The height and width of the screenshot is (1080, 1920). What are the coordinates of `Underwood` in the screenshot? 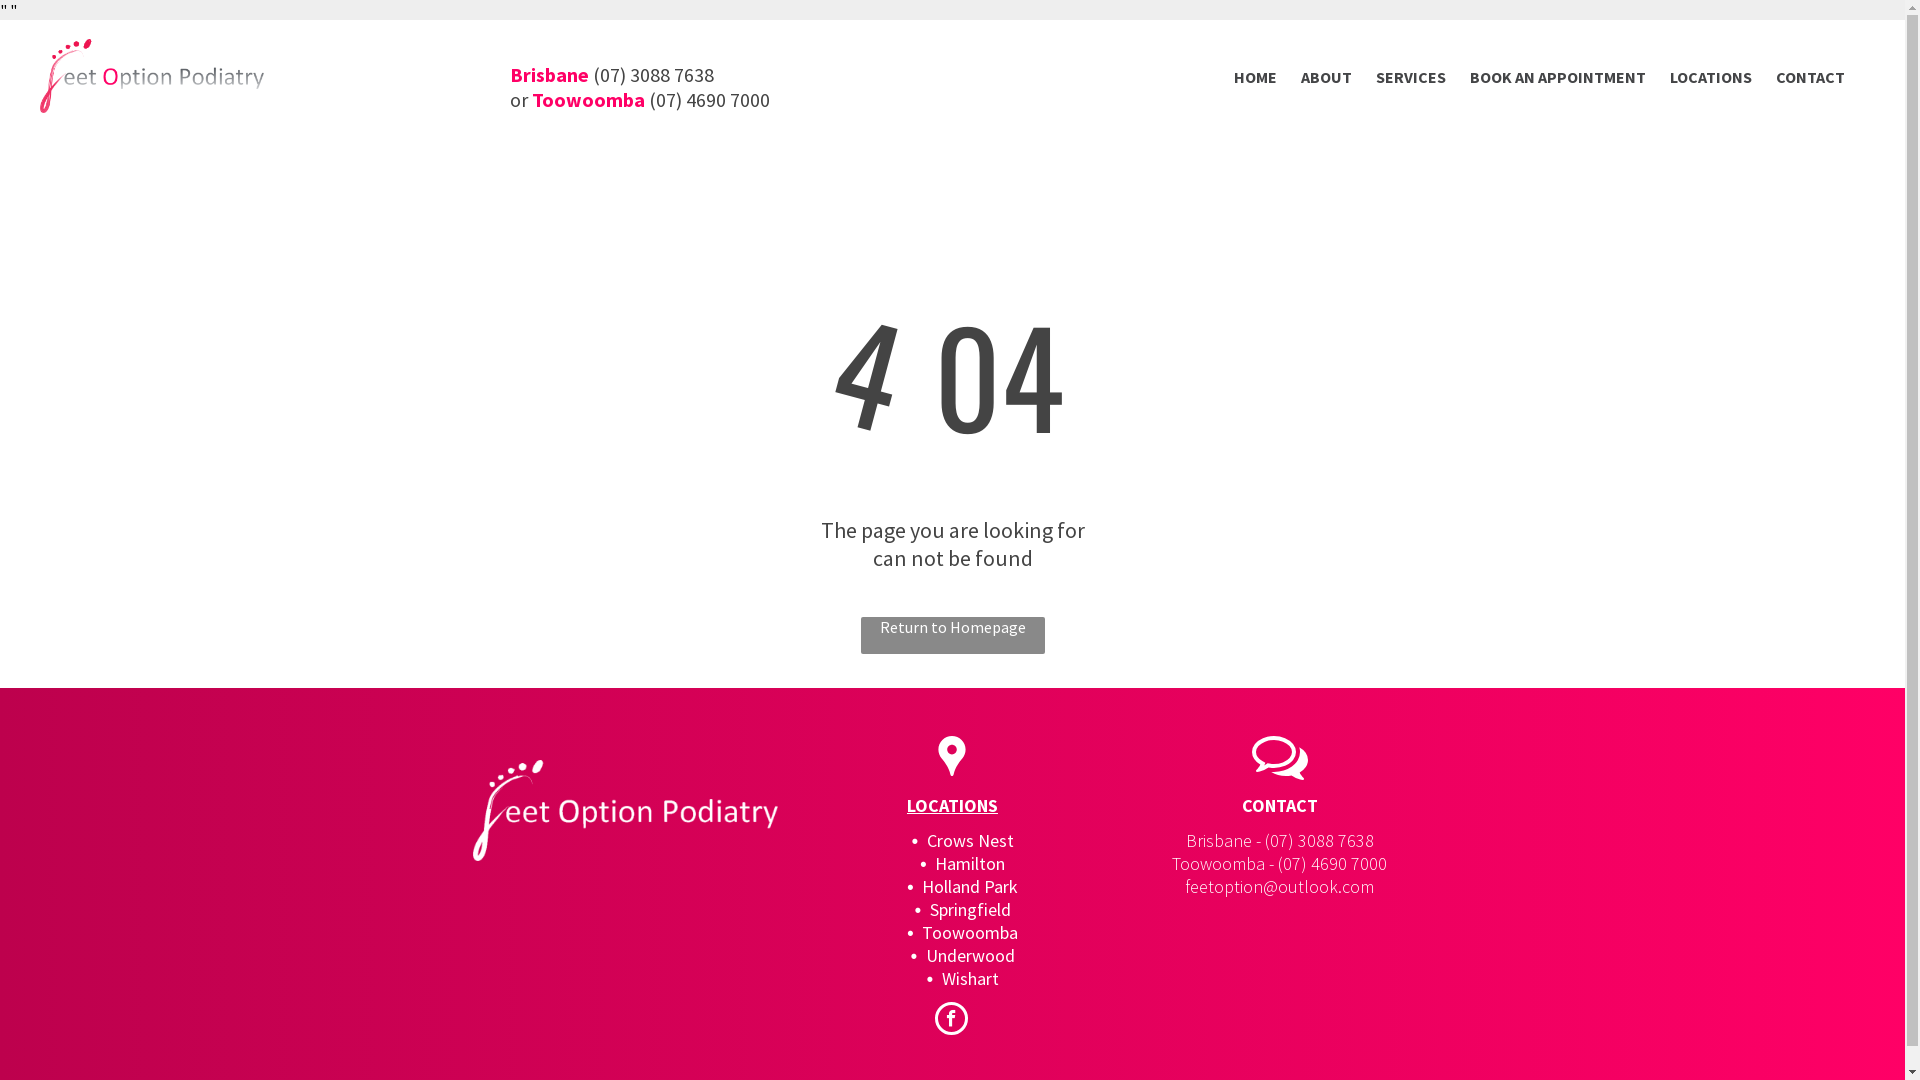 It's located at (970, 956).